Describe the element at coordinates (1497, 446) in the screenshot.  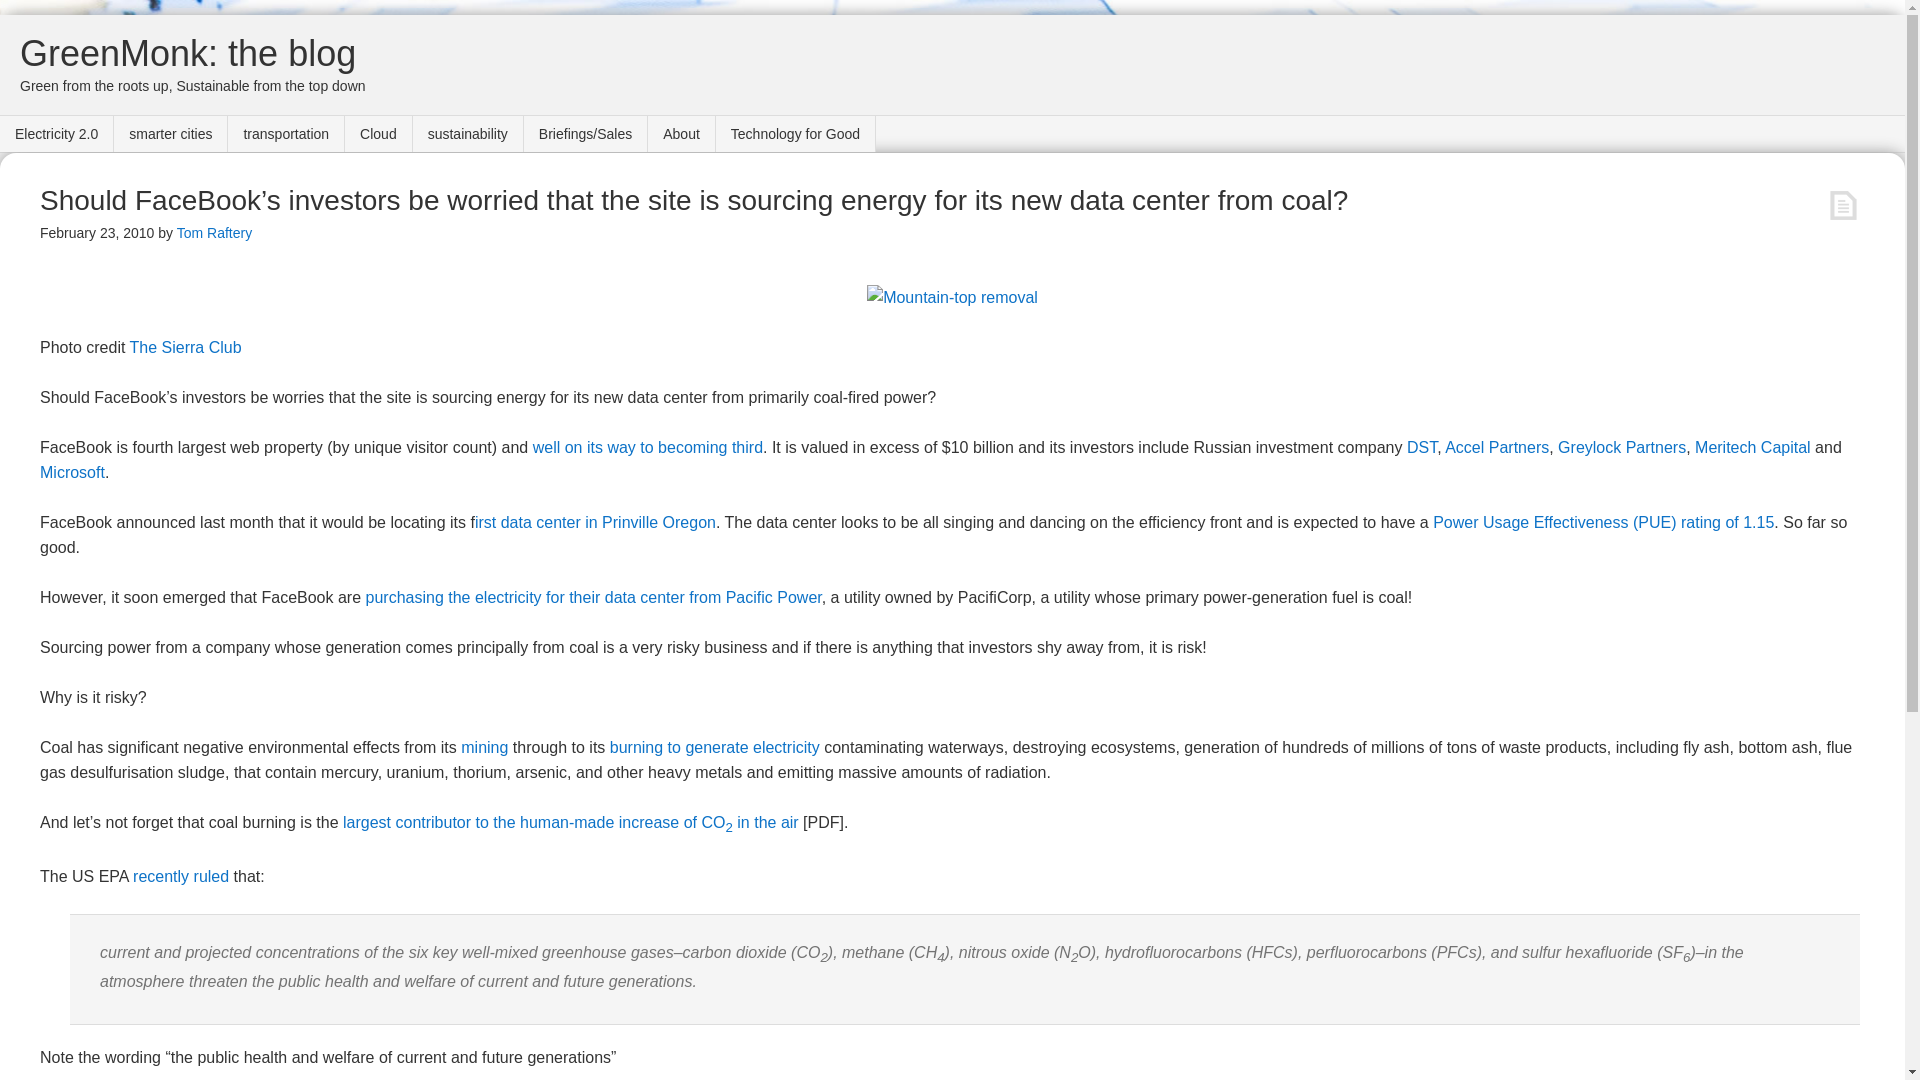
I see `Accel Partners` at that location.